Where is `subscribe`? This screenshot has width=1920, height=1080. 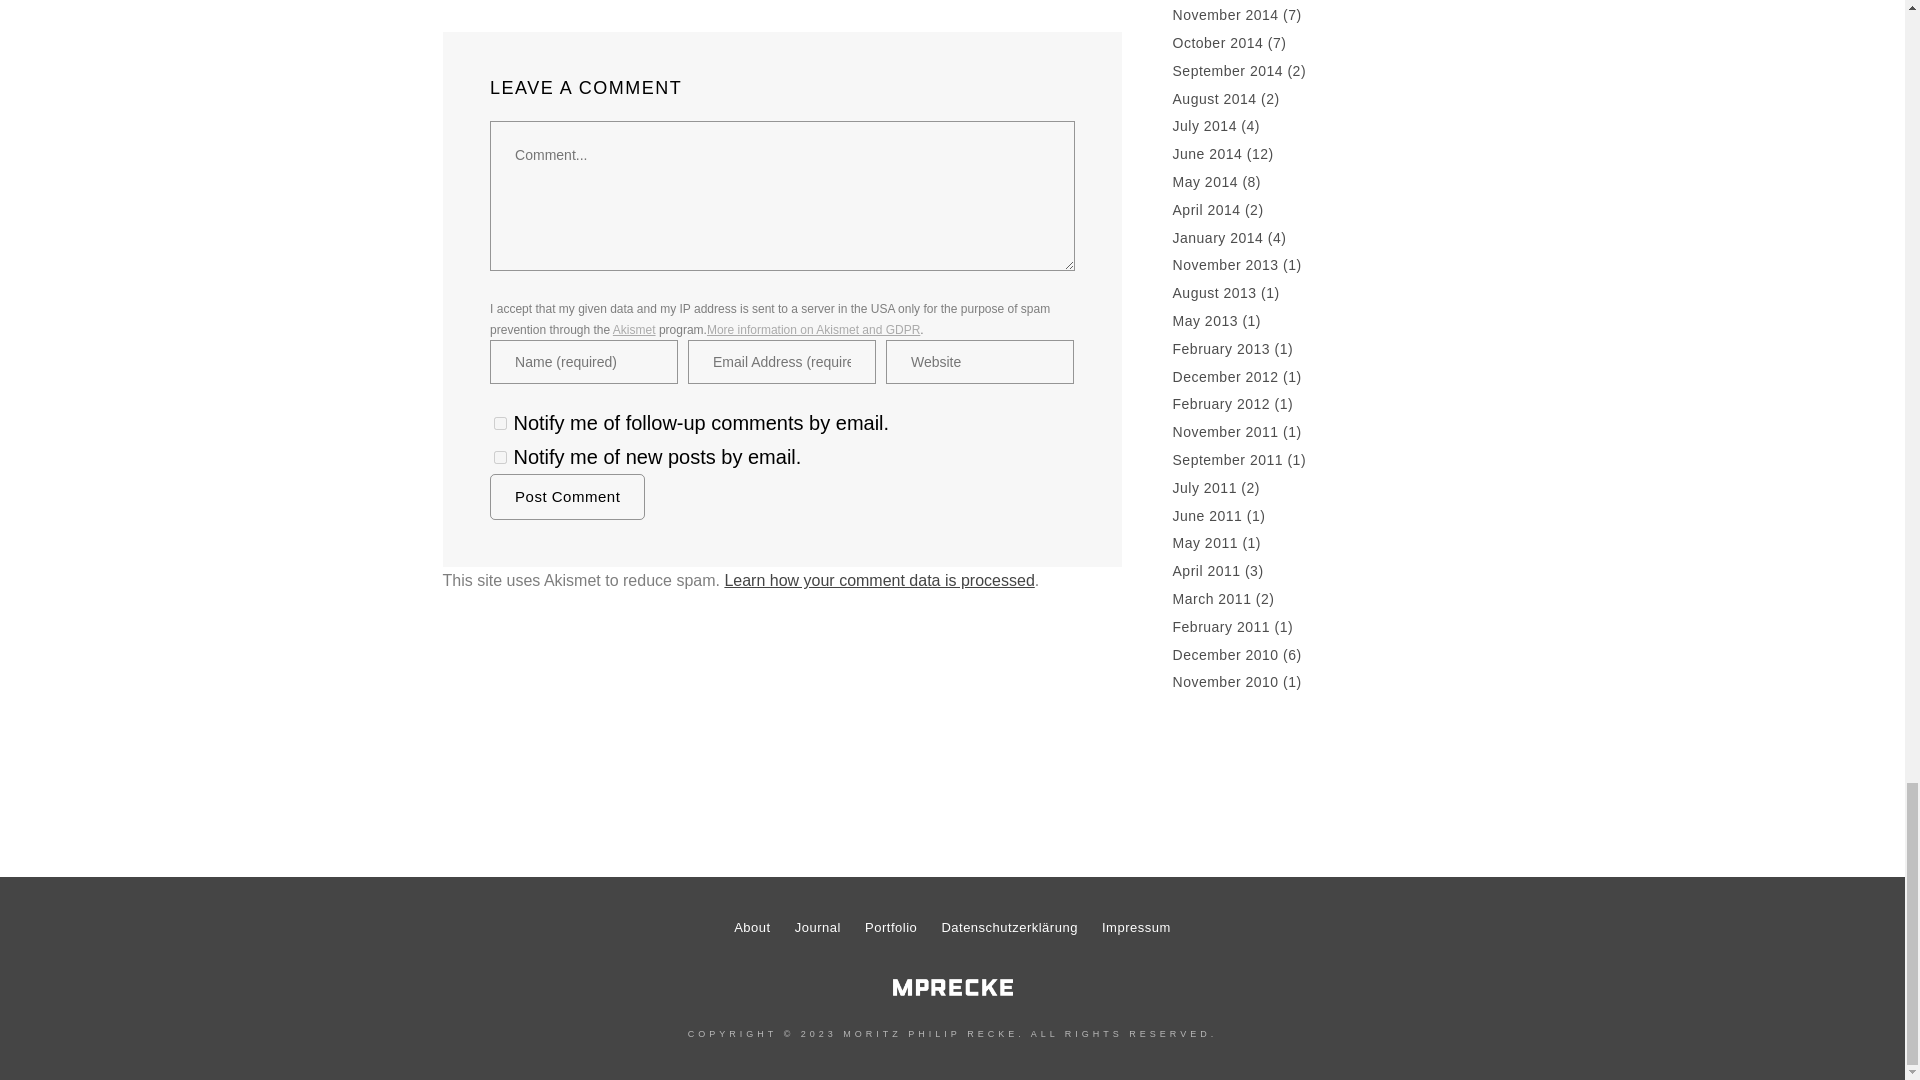
subscribe is located at coordinates (500, 422).